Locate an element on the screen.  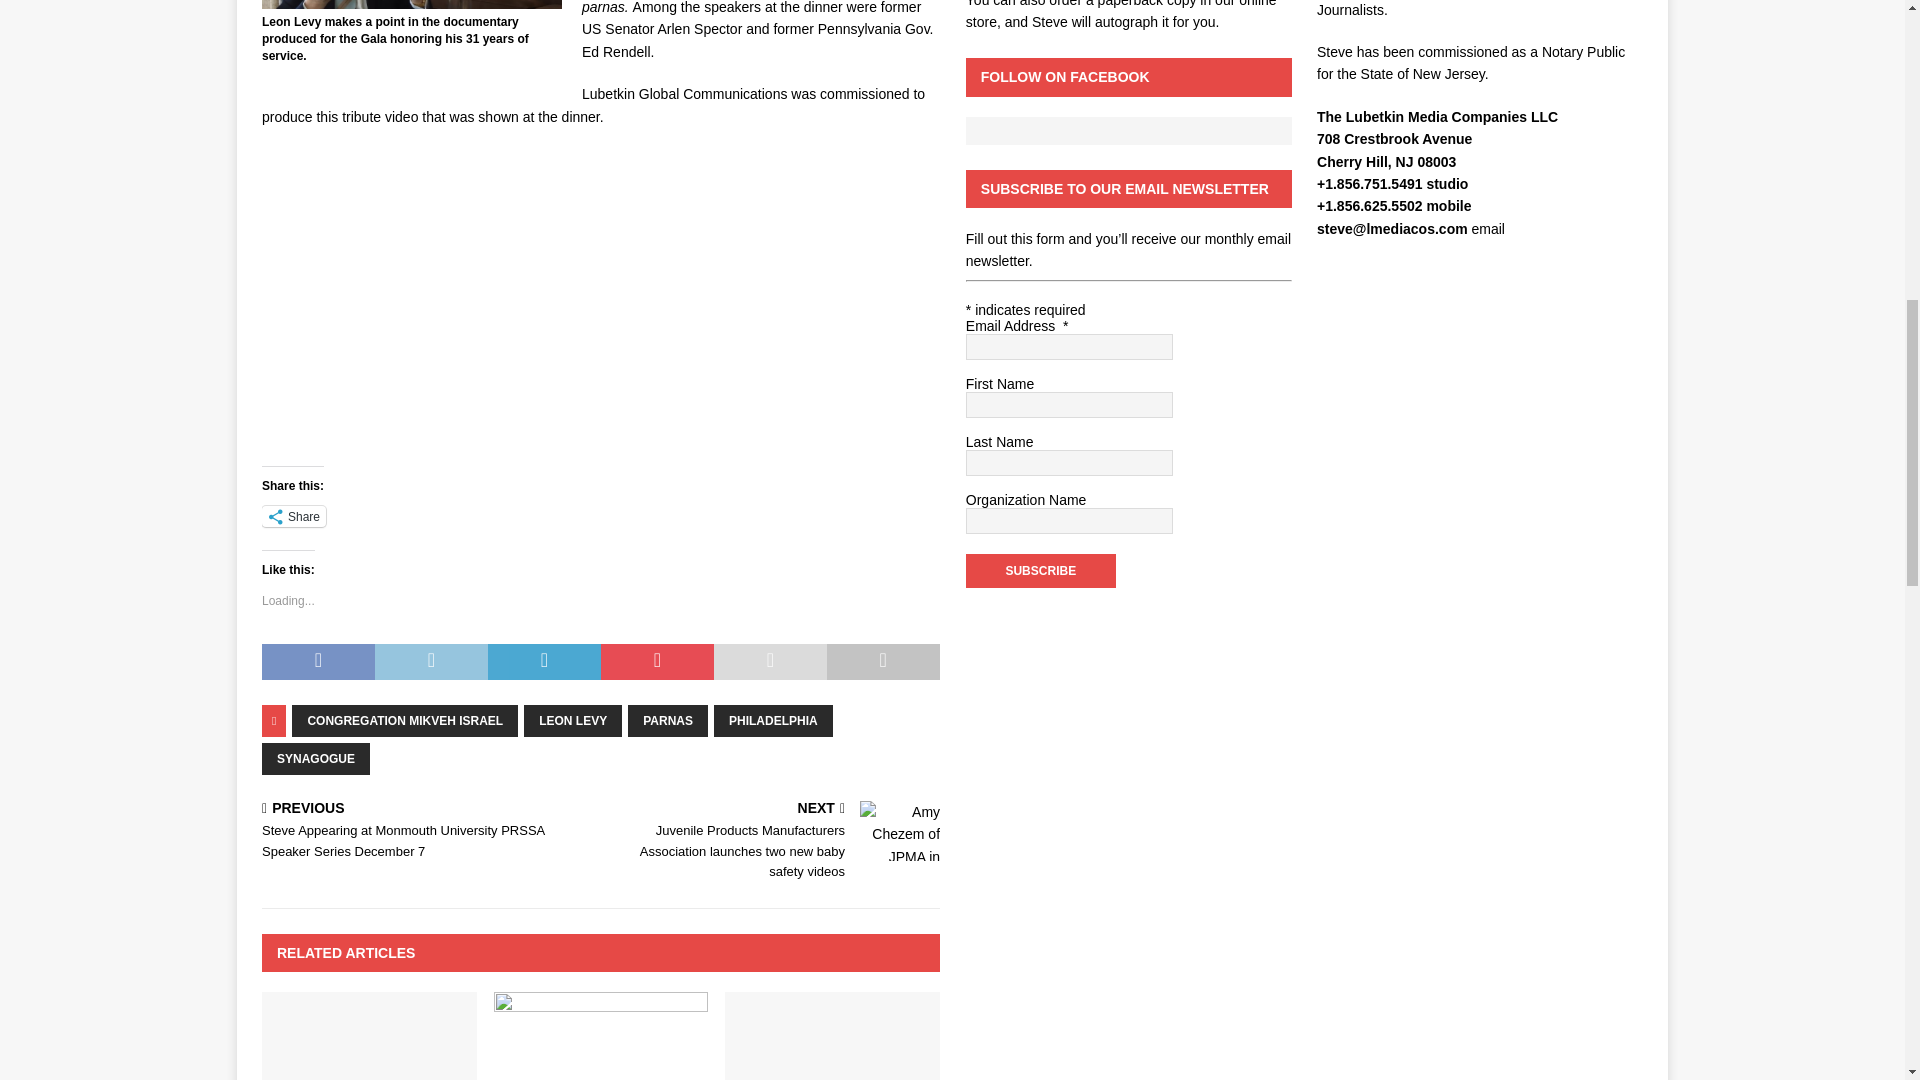
Concert photography: Robert Hazard, June 2006 is located at coordinates (368, 1036).